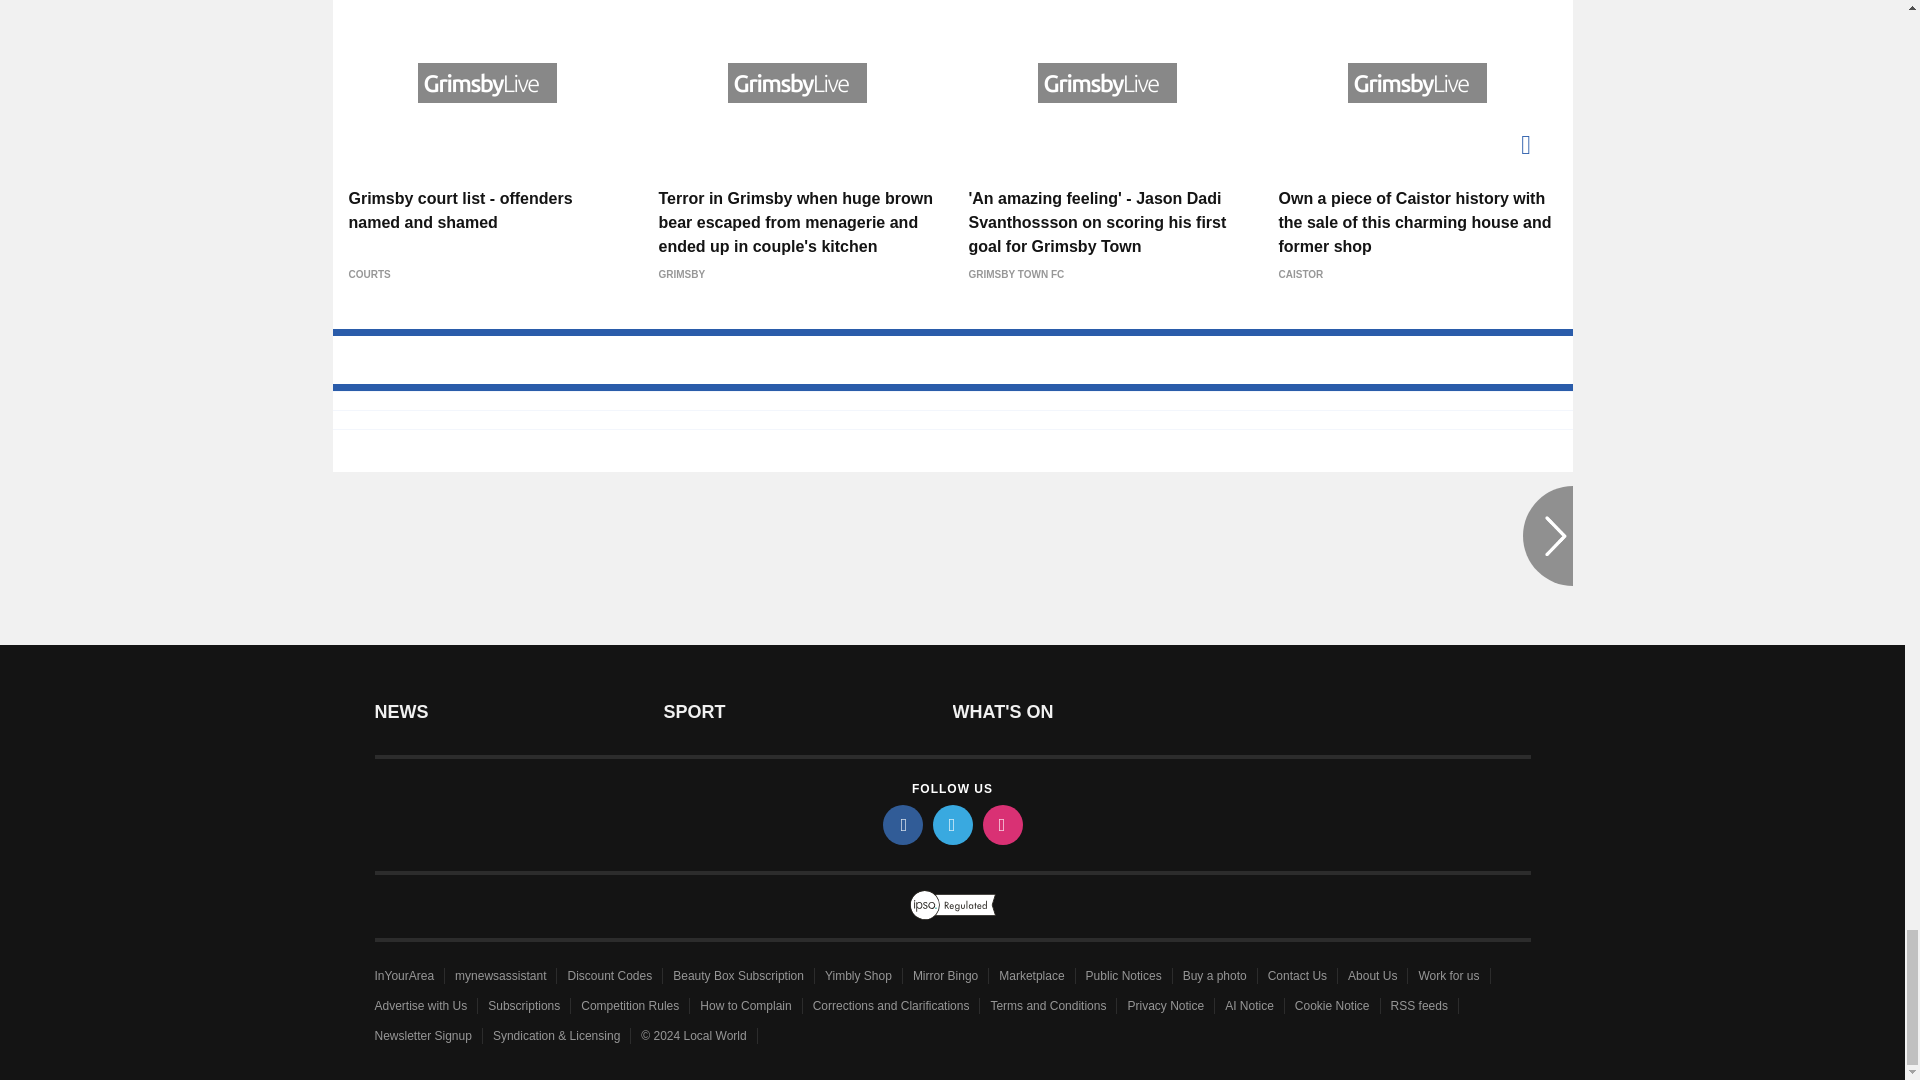 This screenshot has height=1080, width=1920. What do you see at coordinates (951, 824) in the screenshot?
I see `twitter` at bounding box center [951, 824].